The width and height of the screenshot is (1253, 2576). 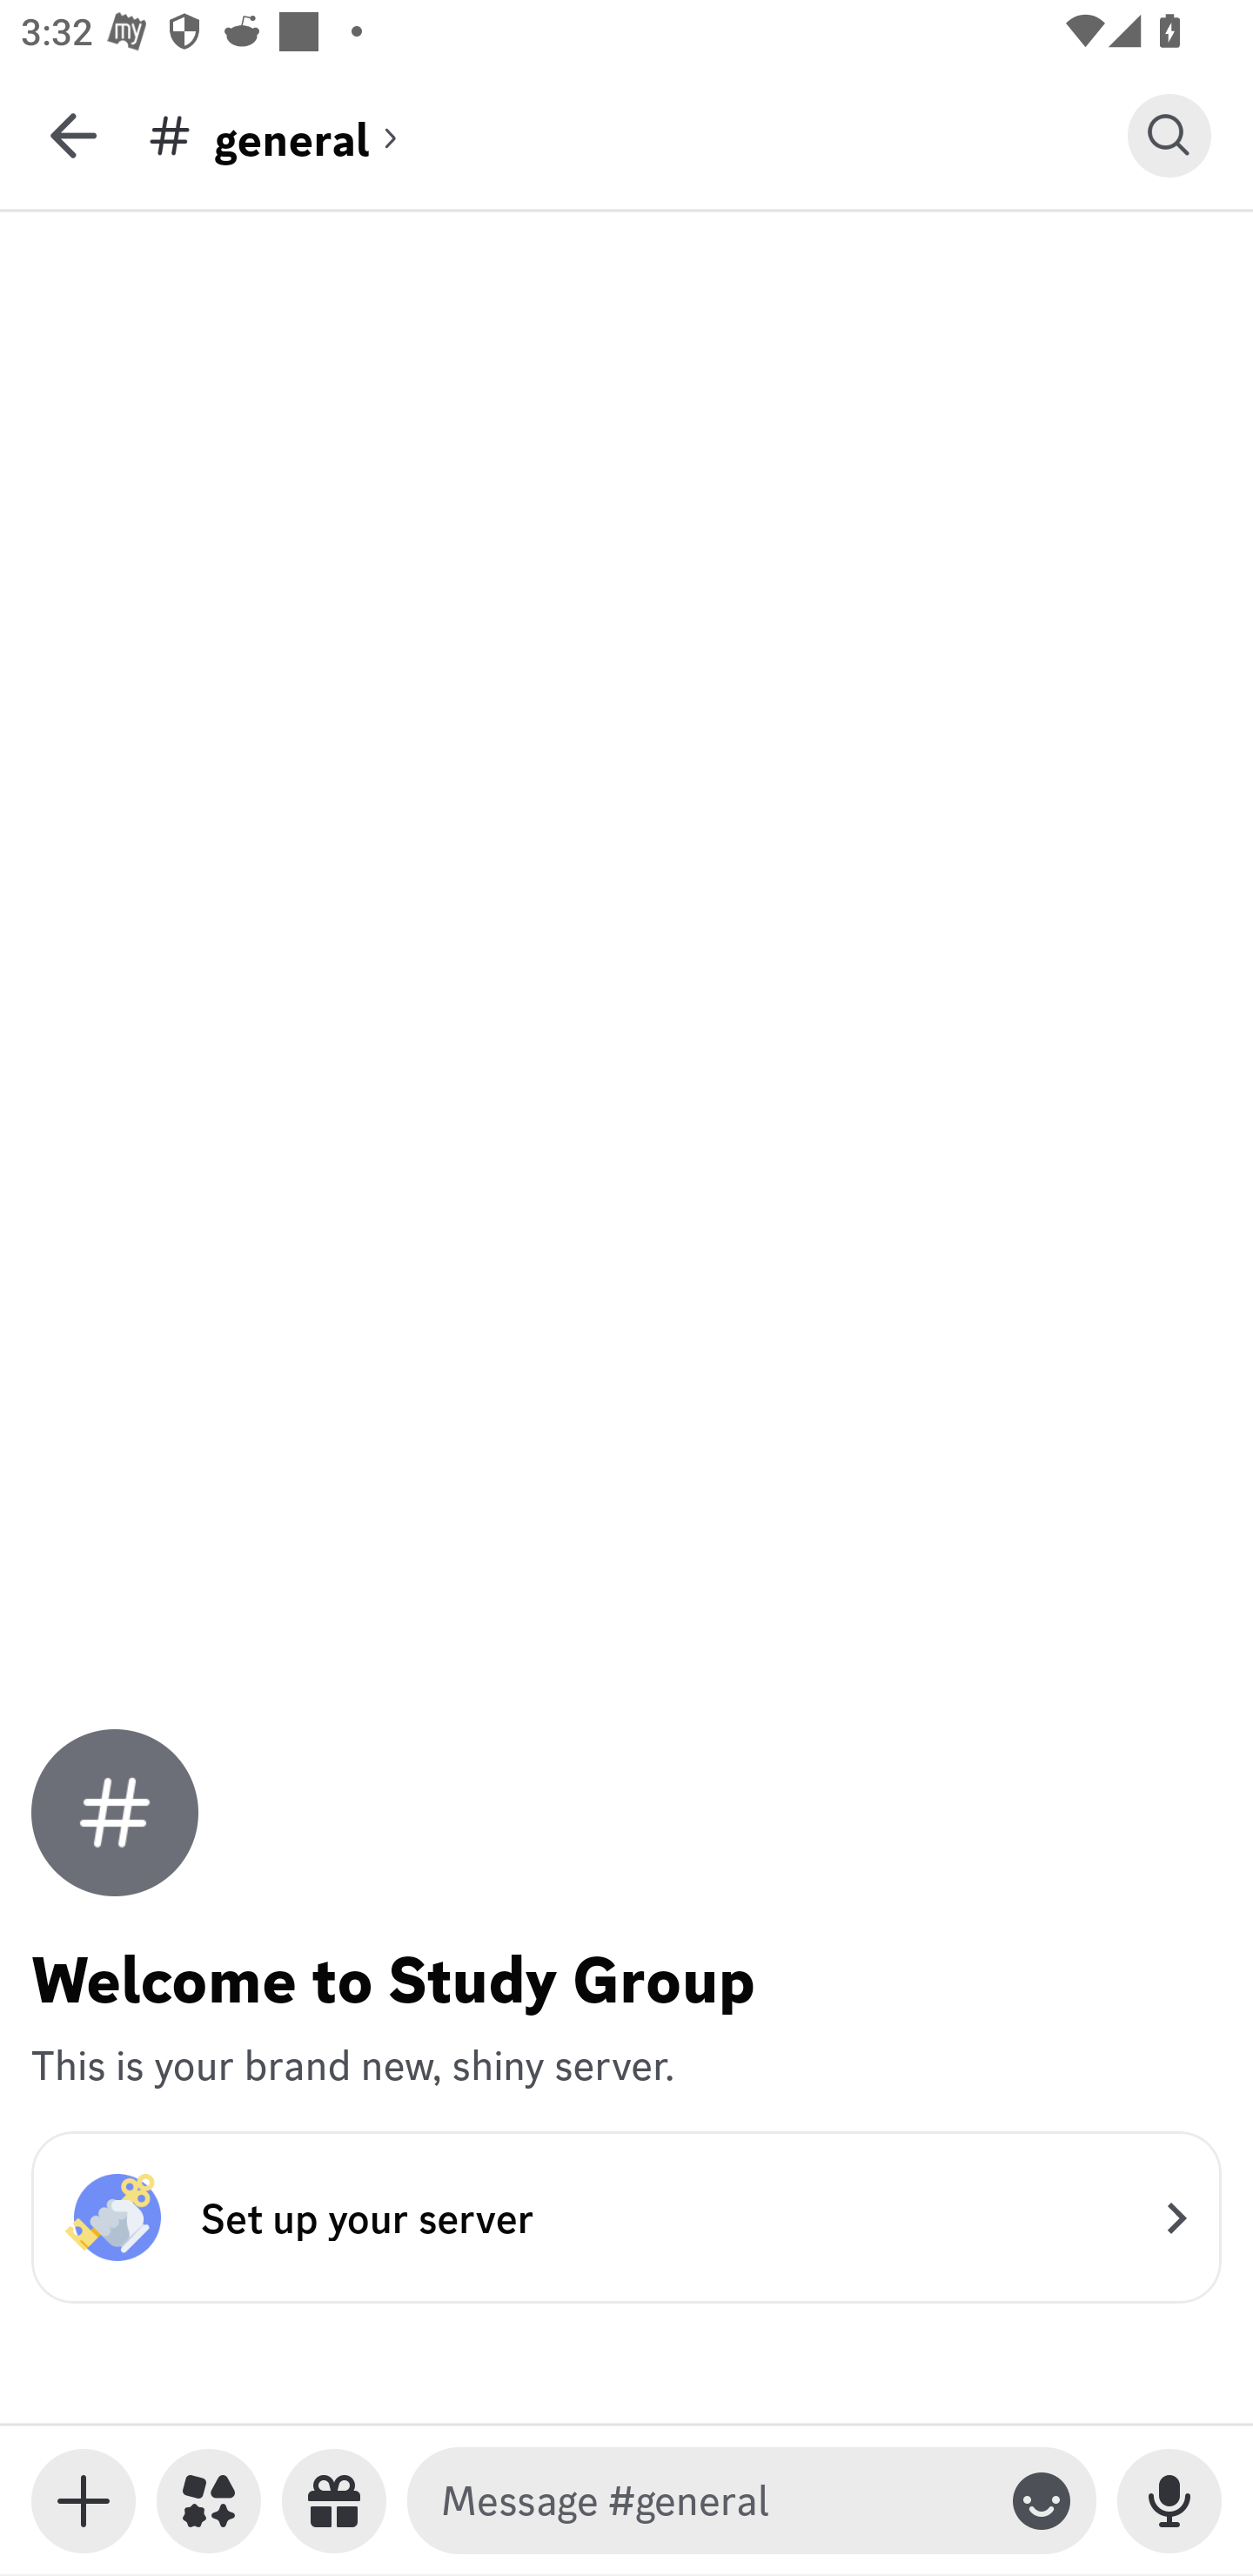 I want to click on Set up your server, so click(x=626, y=2216).